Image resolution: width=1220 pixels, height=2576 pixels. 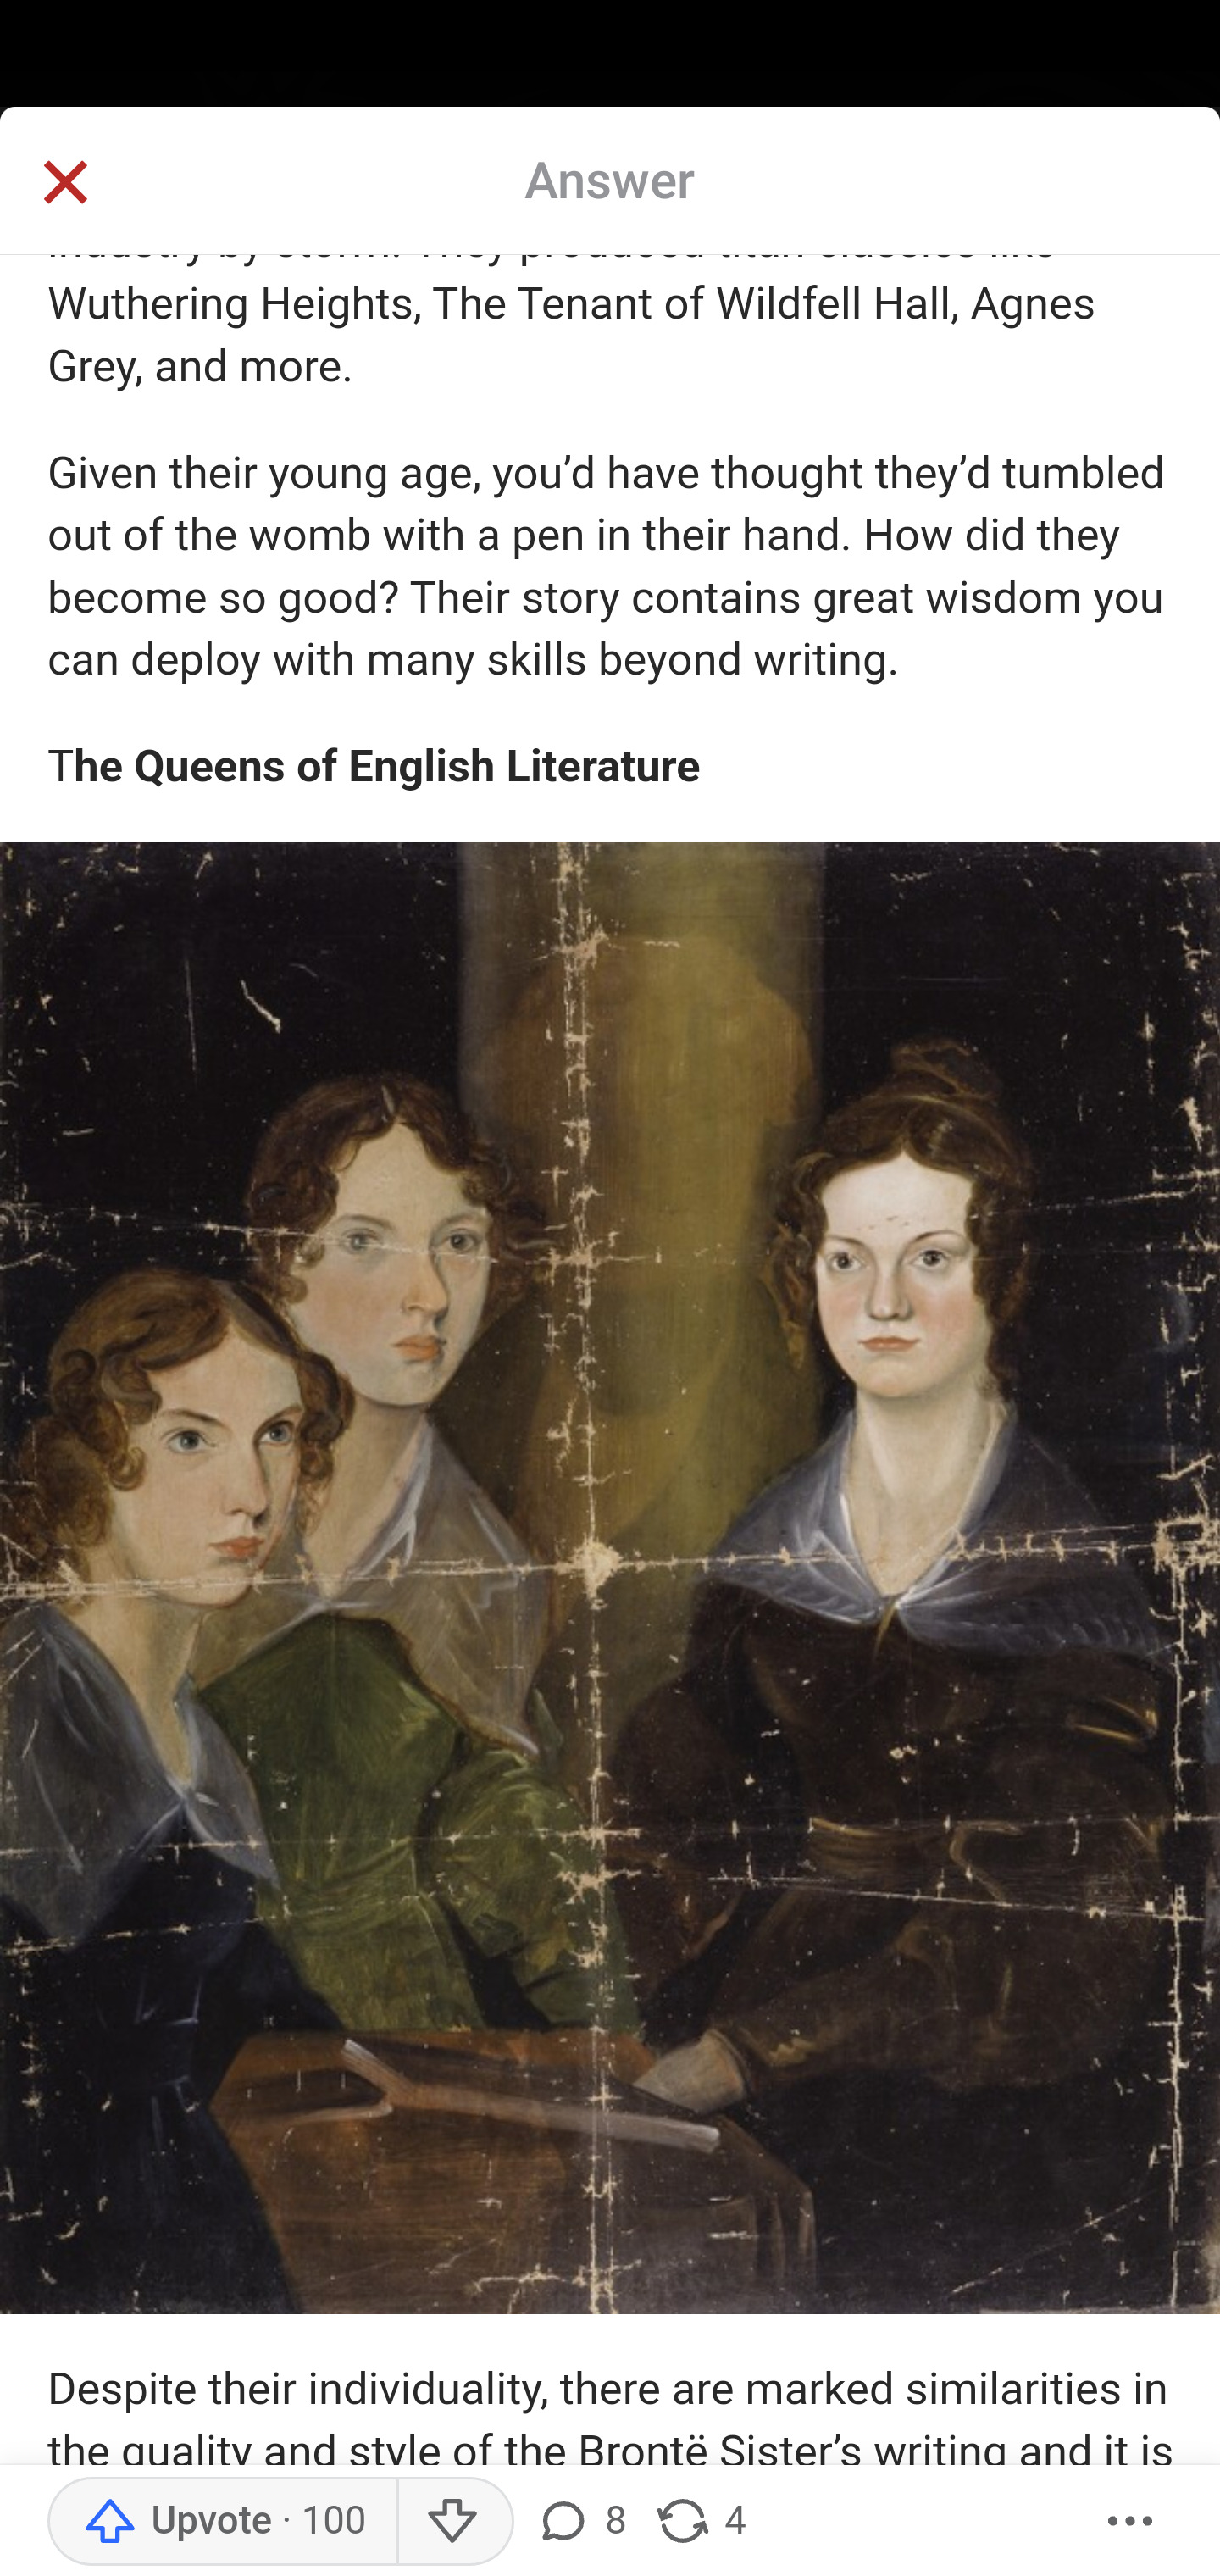 I want to click on More, so click(x=1131, y=2522).